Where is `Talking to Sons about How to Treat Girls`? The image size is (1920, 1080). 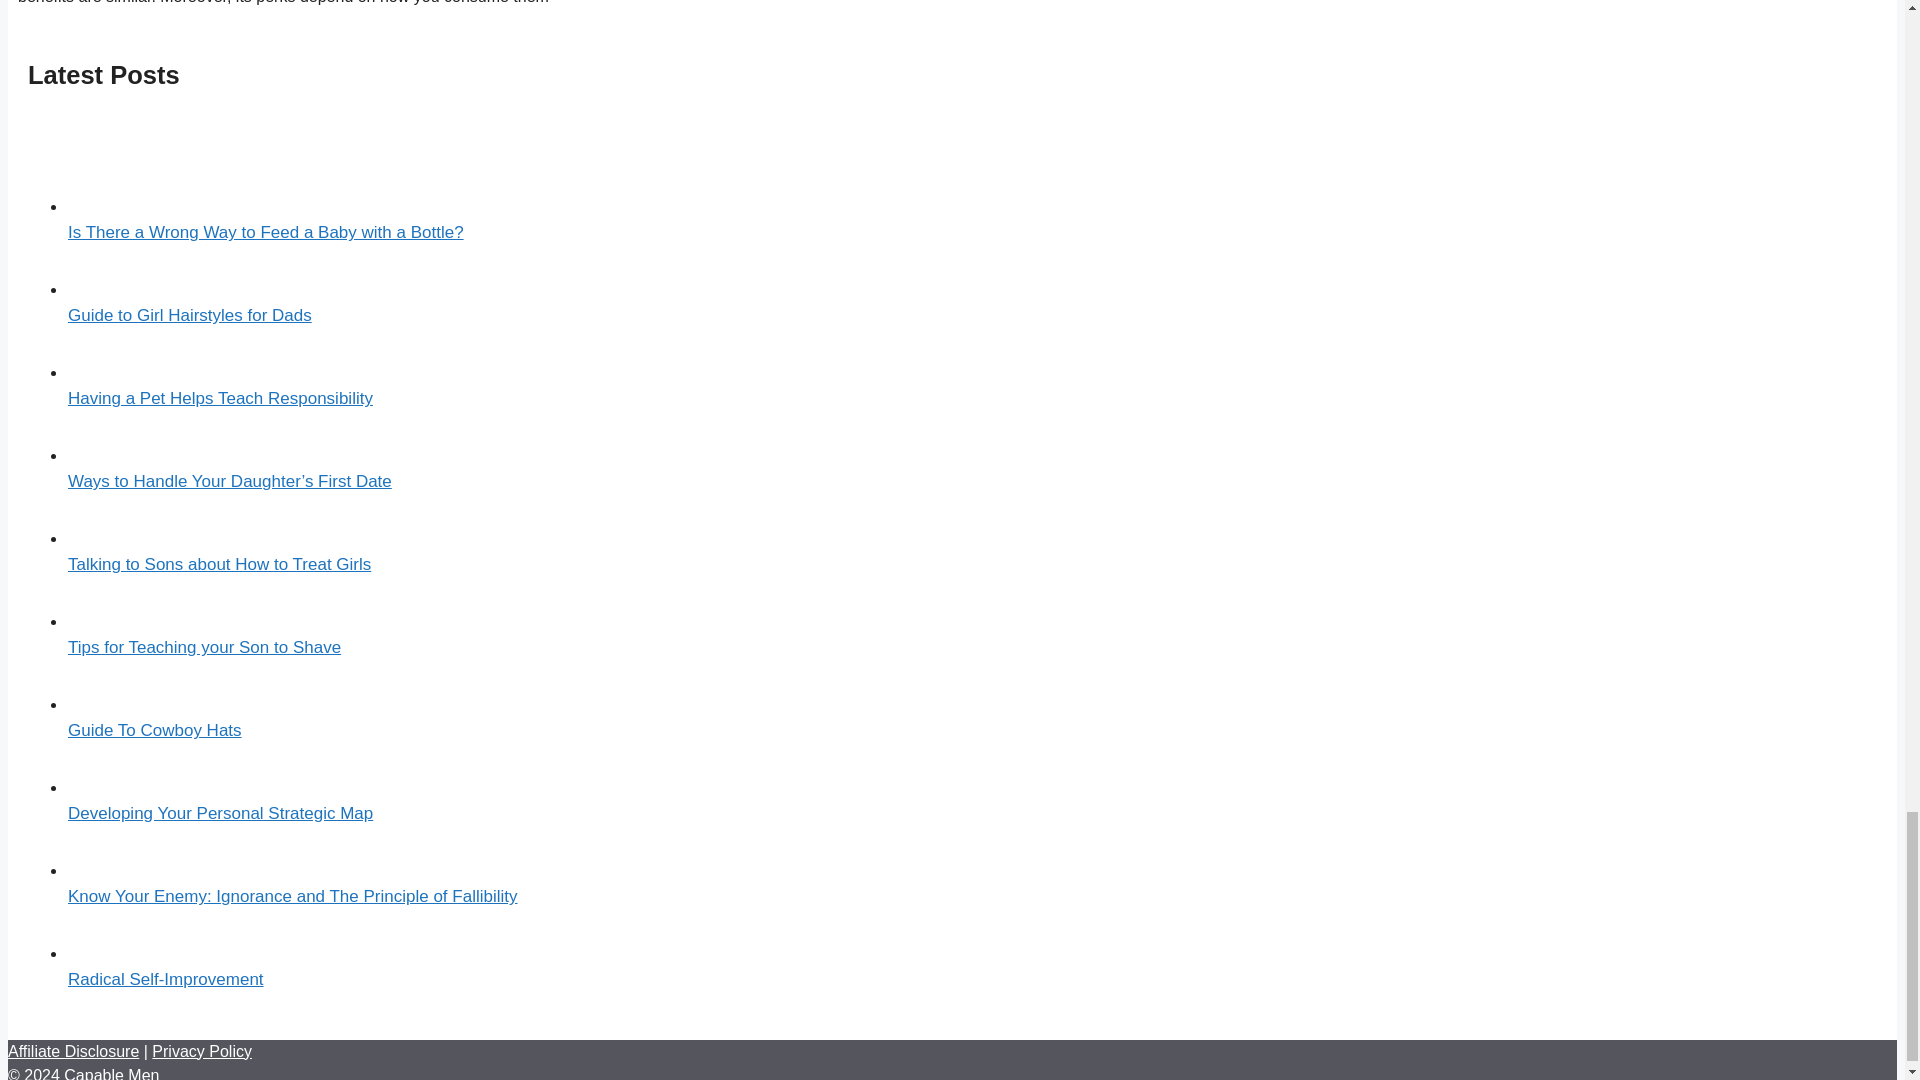 Talking to Sons about How to Treat Girls is located at coordinates (218, 564).